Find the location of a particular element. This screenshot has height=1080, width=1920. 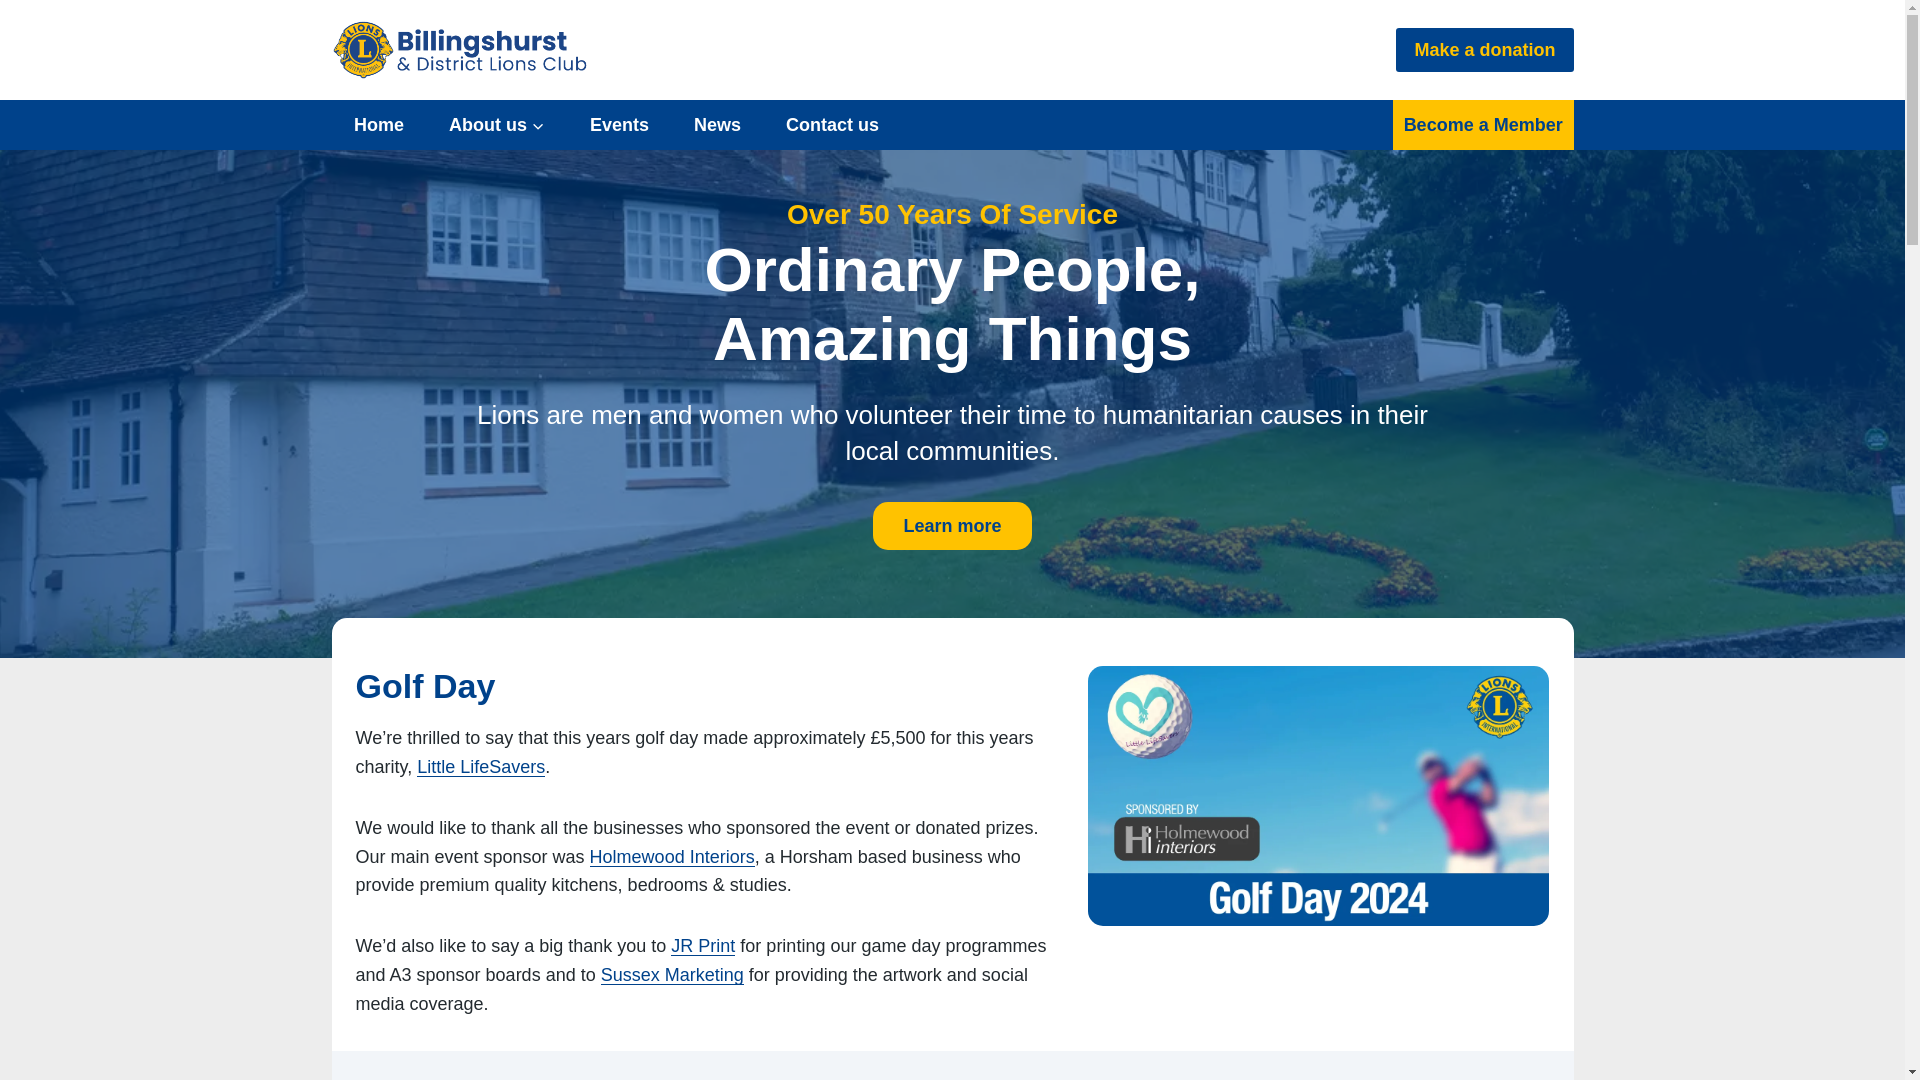

Little LifeSavers is located at coordinates (480, 766).